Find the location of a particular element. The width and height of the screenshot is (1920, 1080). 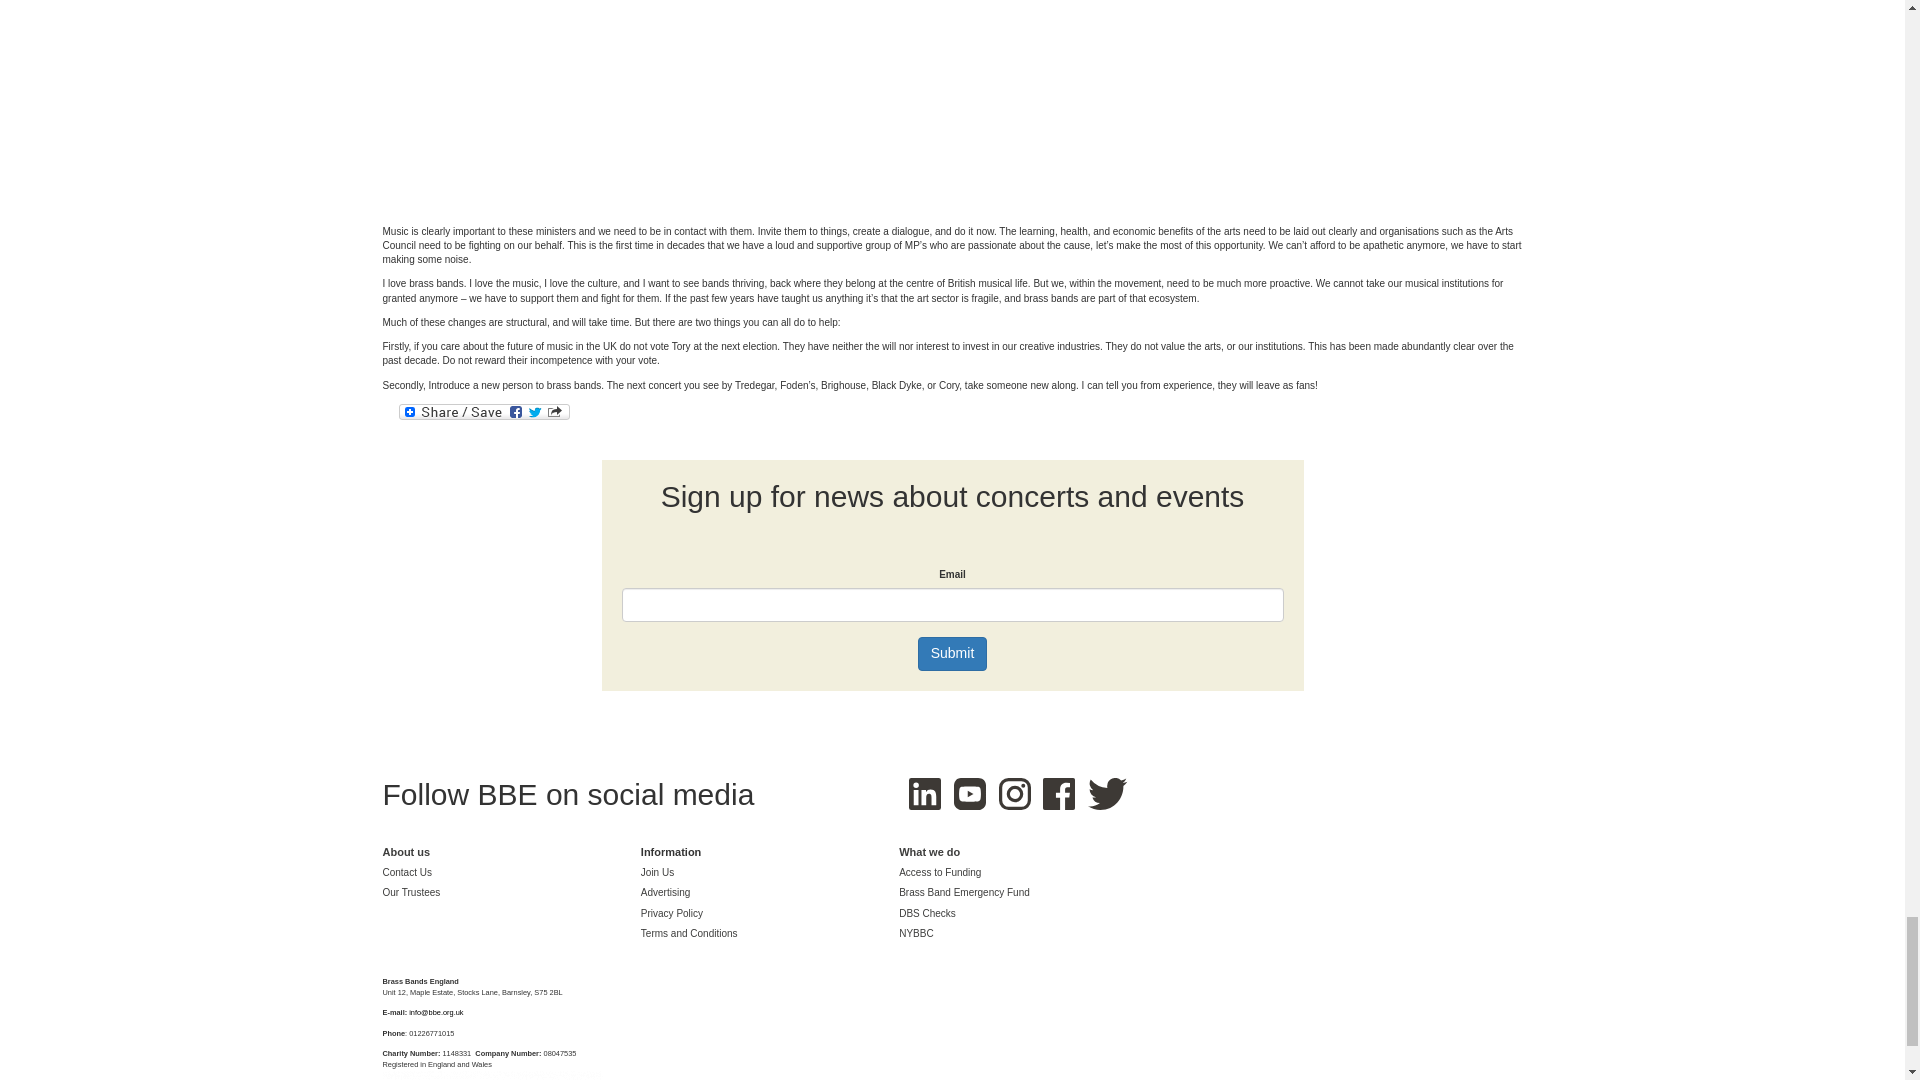

Join Us is located at coordinates (657, 874).